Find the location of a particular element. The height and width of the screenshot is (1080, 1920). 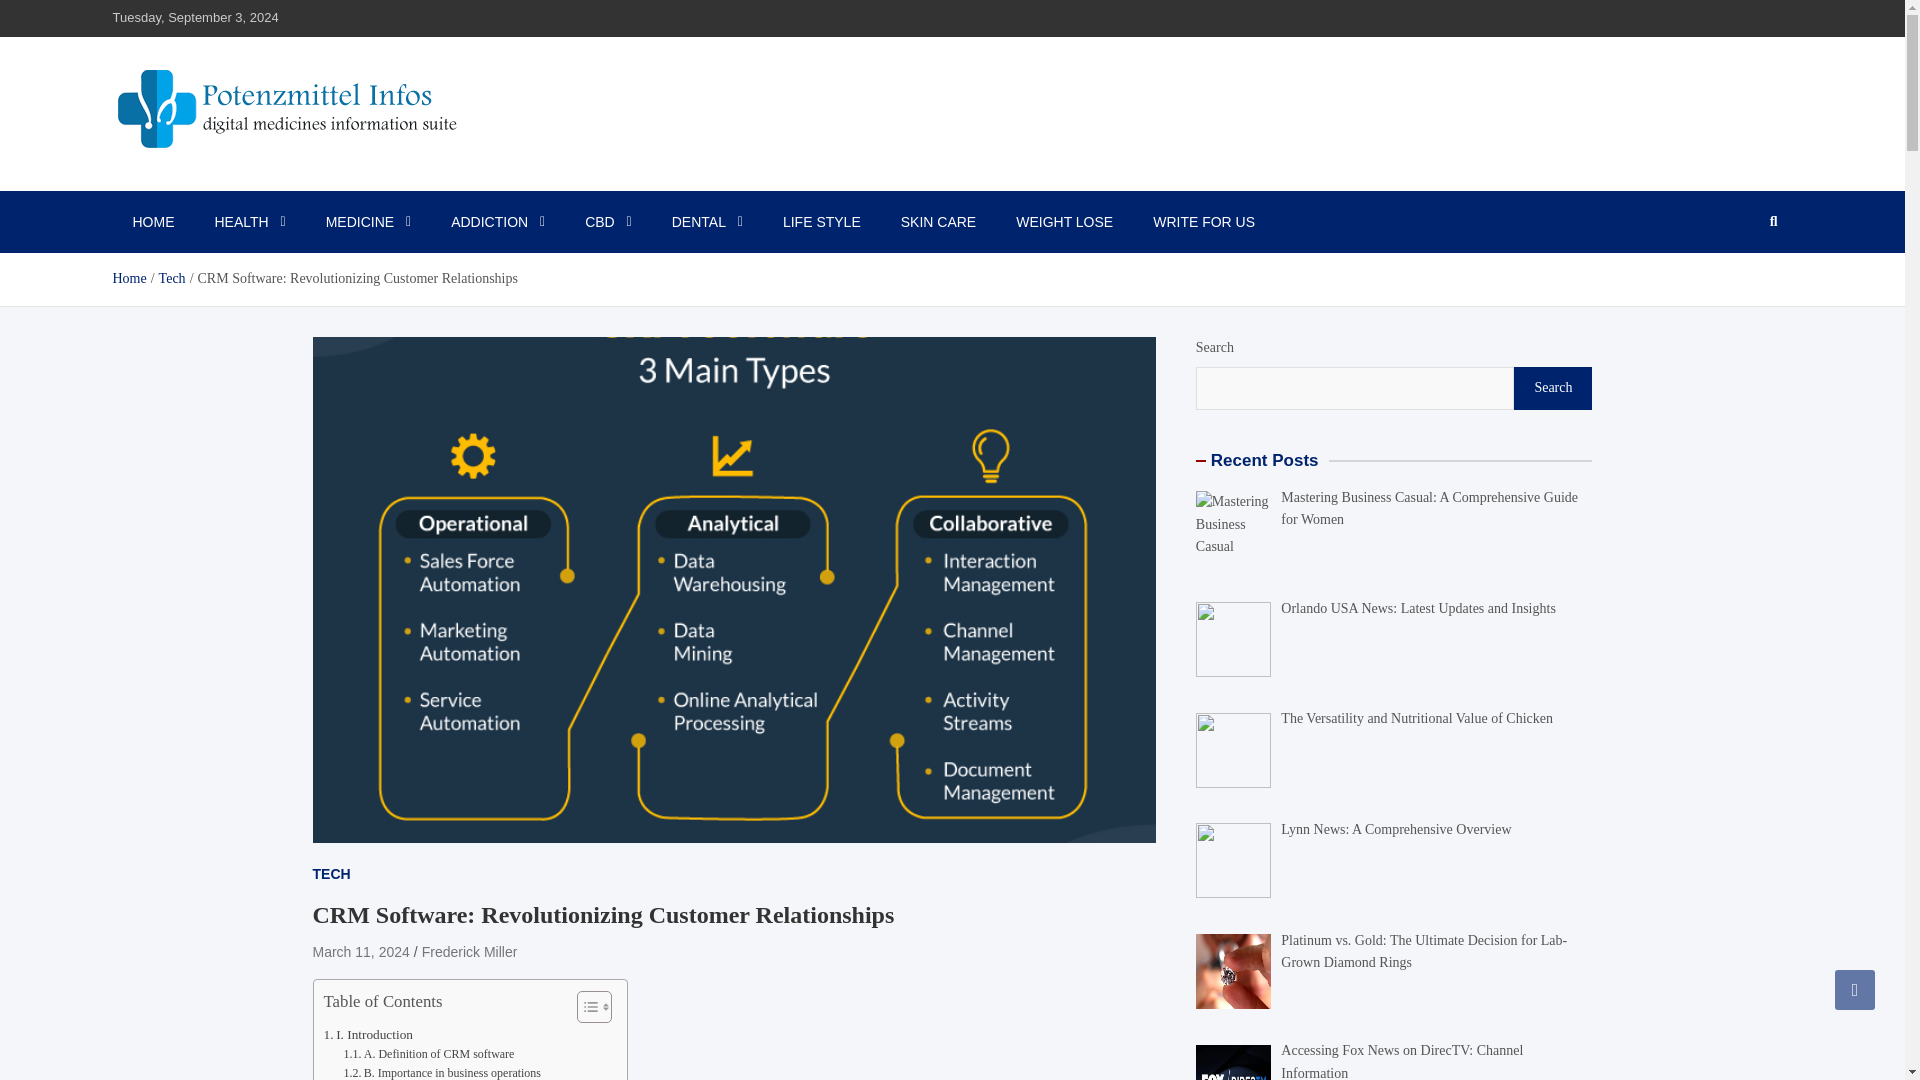

WRITE FOR US is located at coordinates (1203, 222).